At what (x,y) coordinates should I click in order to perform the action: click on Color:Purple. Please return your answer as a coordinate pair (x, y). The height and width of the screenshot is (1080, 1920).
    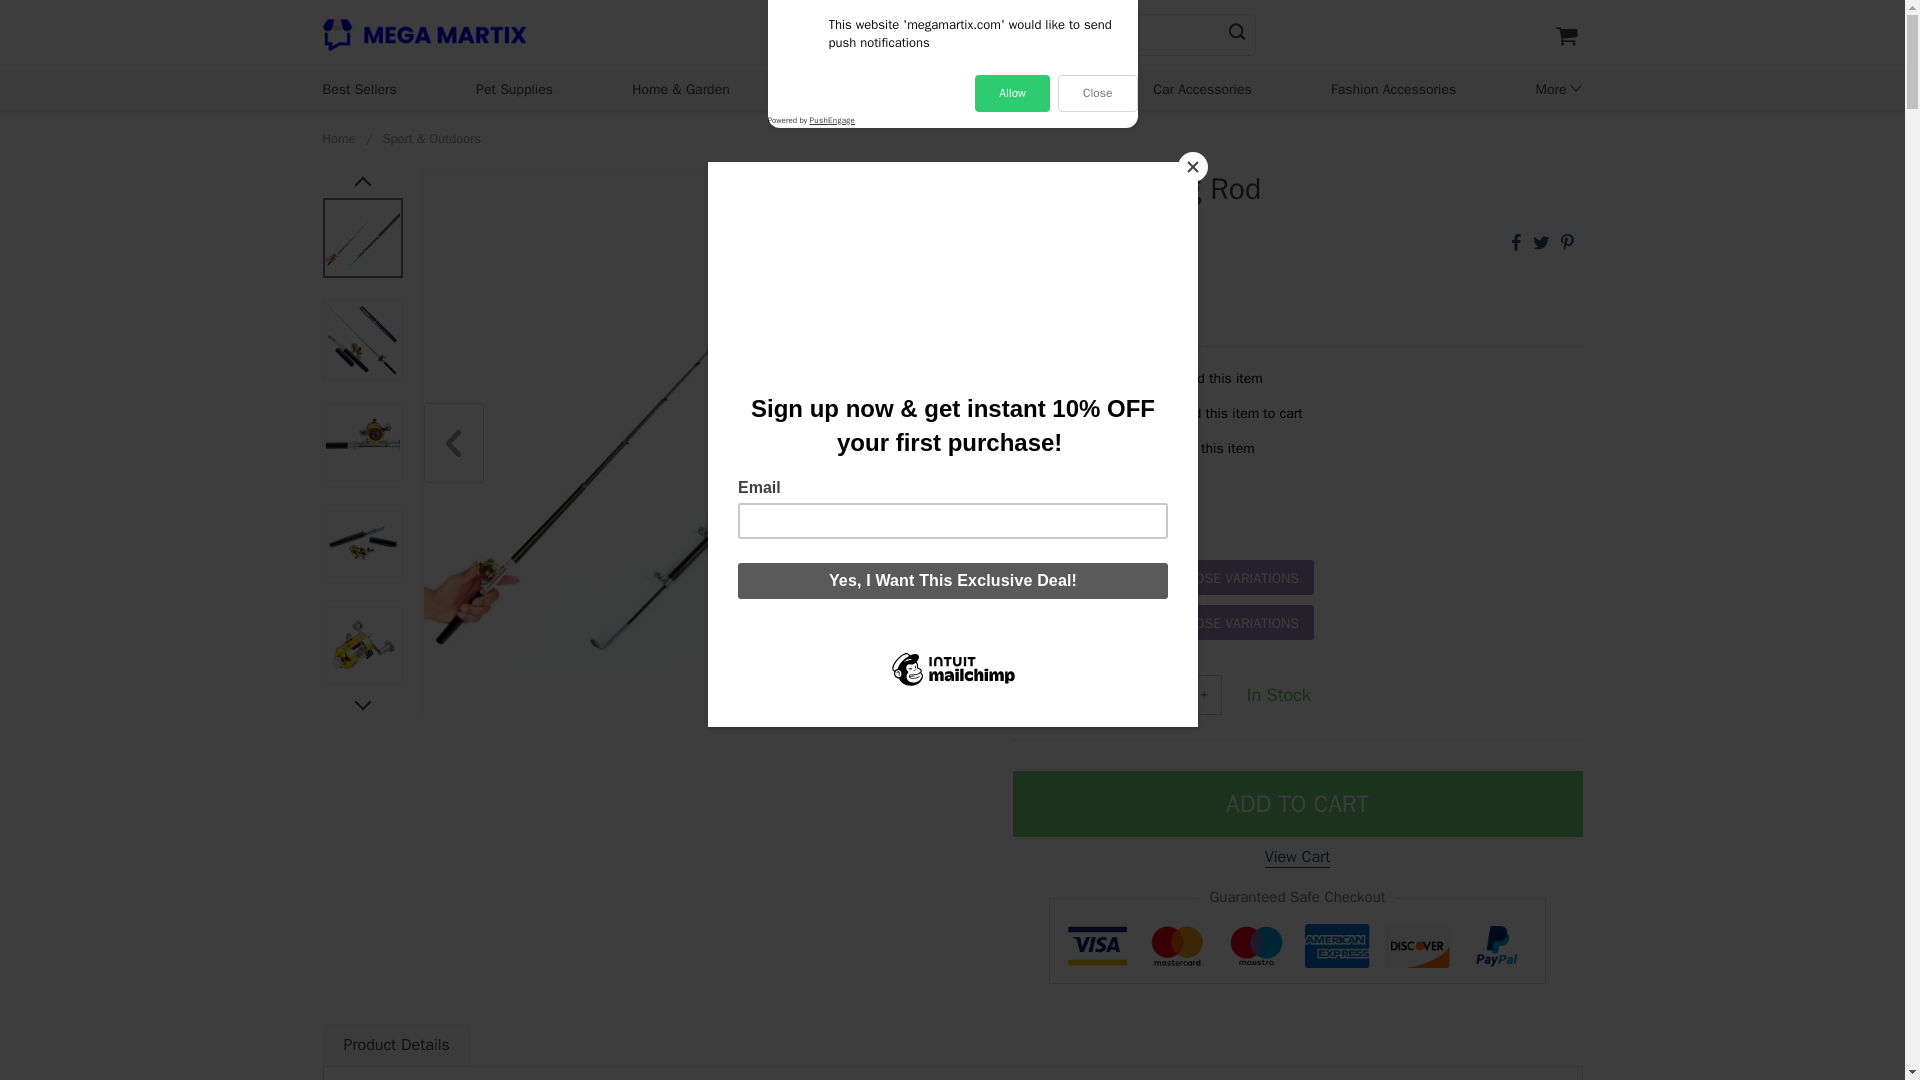
    Looking at the image, I should click on (1296, 506).